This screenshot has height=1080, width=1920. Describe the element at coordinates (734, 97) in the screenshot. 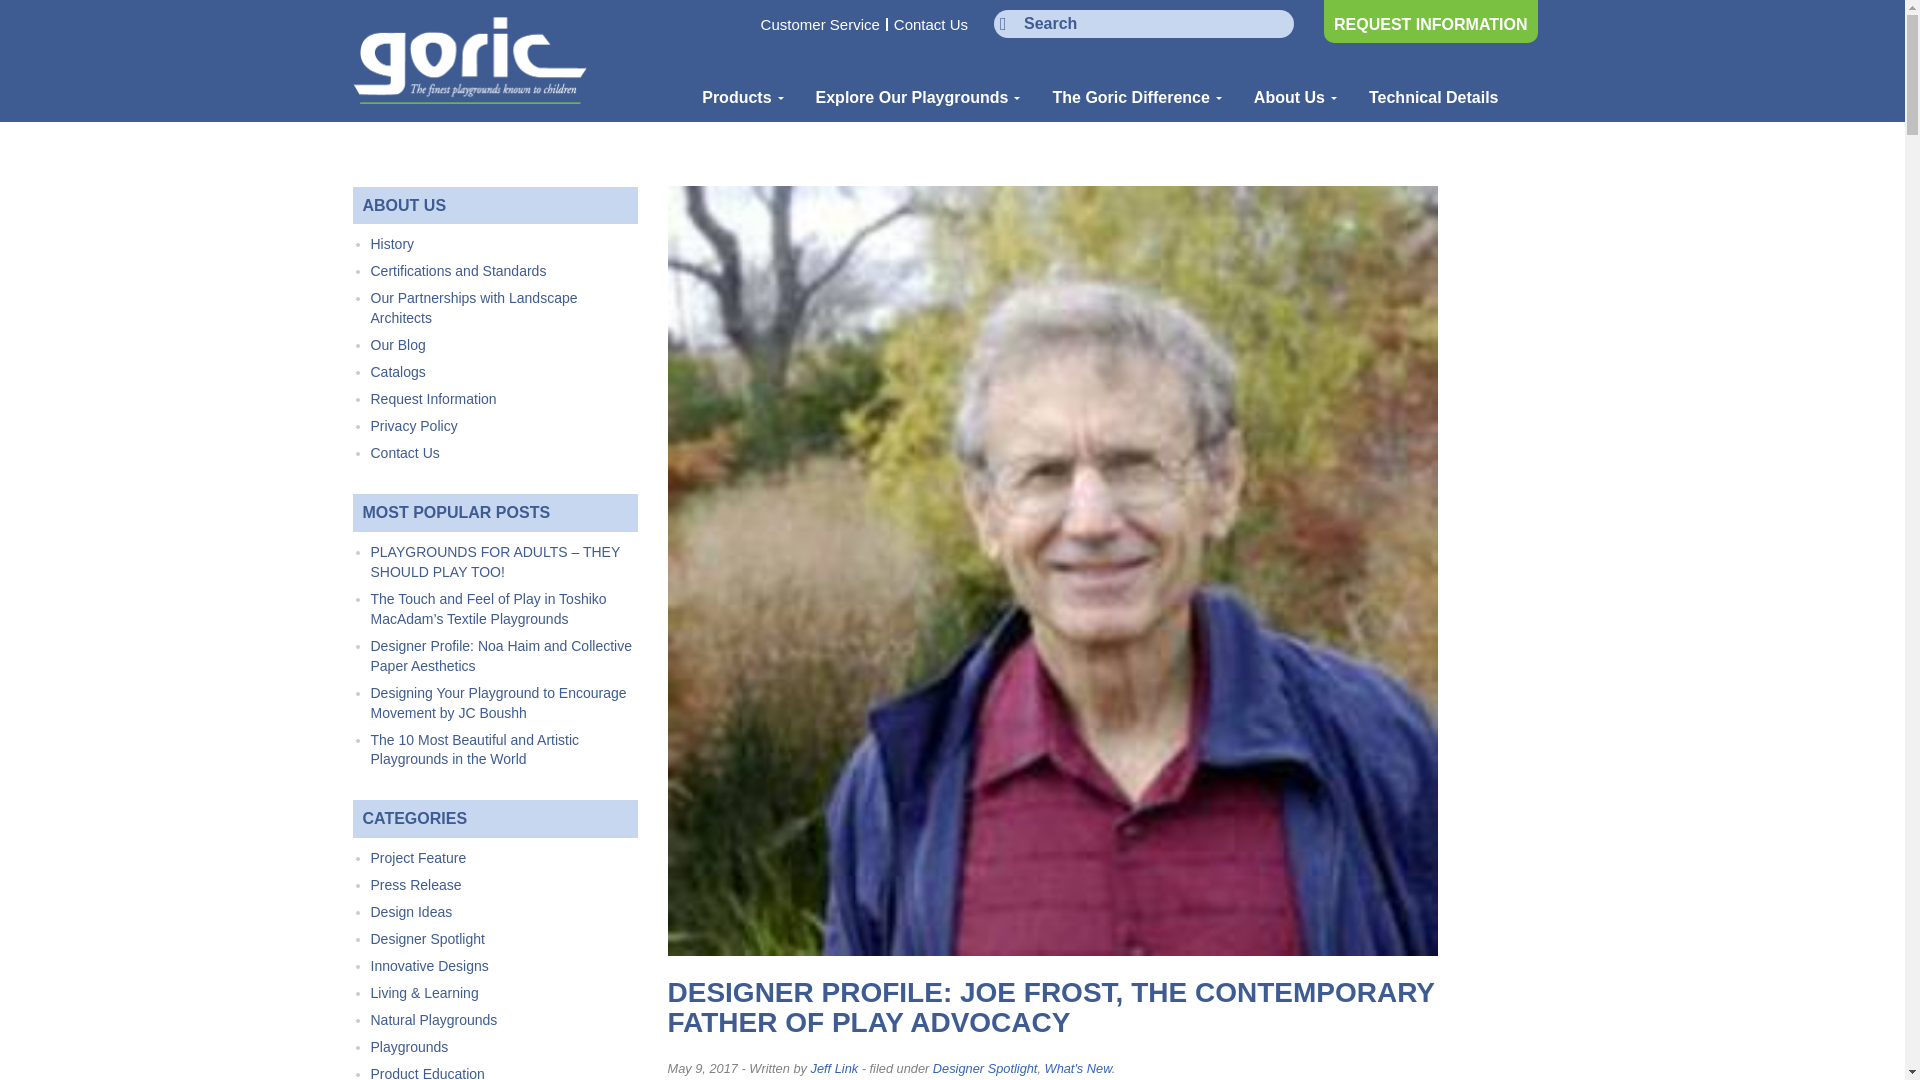

I see `Products` at that location.